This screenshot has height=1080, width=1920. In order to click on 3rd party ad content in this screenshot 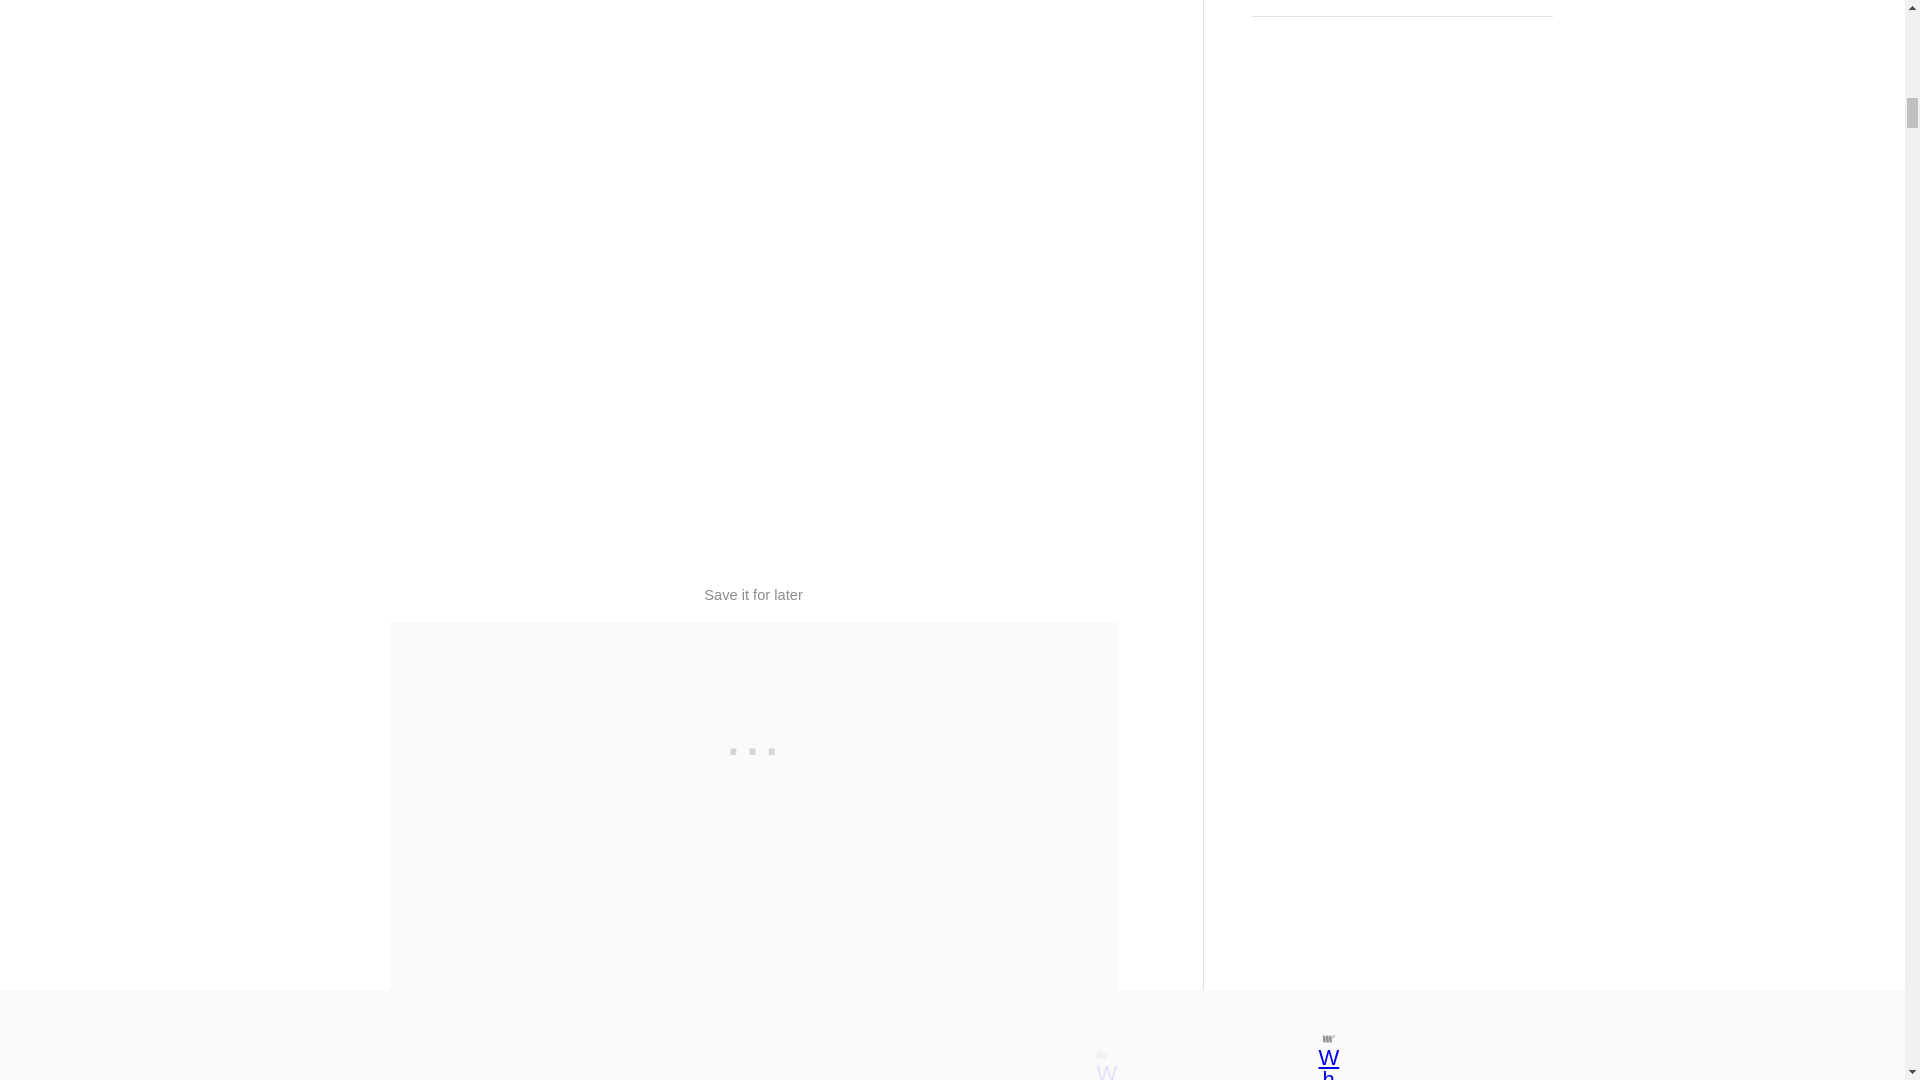, I will do `click(754, 746)`.